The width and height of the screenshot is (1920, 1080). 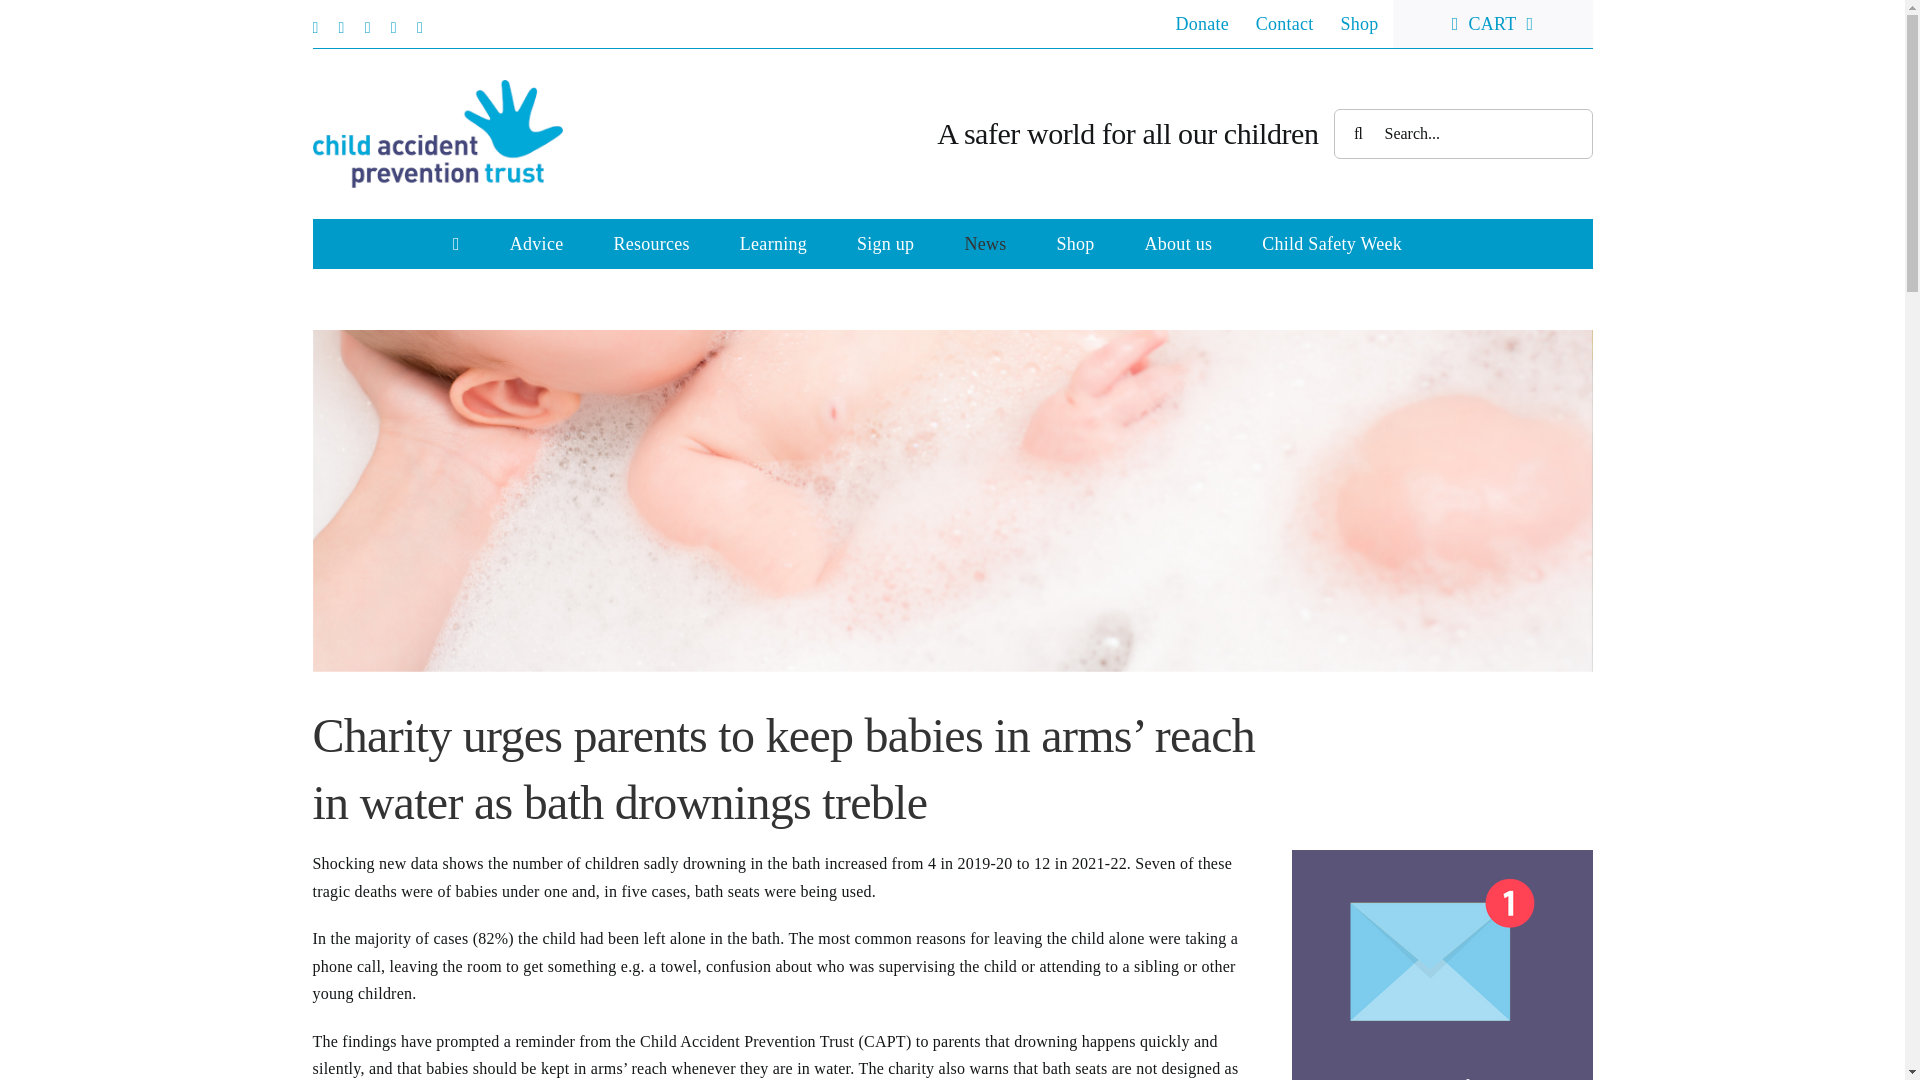 What do you see at coordinates (1178, 244) in the screenshot?
I see `About us` at bounding box center [1178, 244].